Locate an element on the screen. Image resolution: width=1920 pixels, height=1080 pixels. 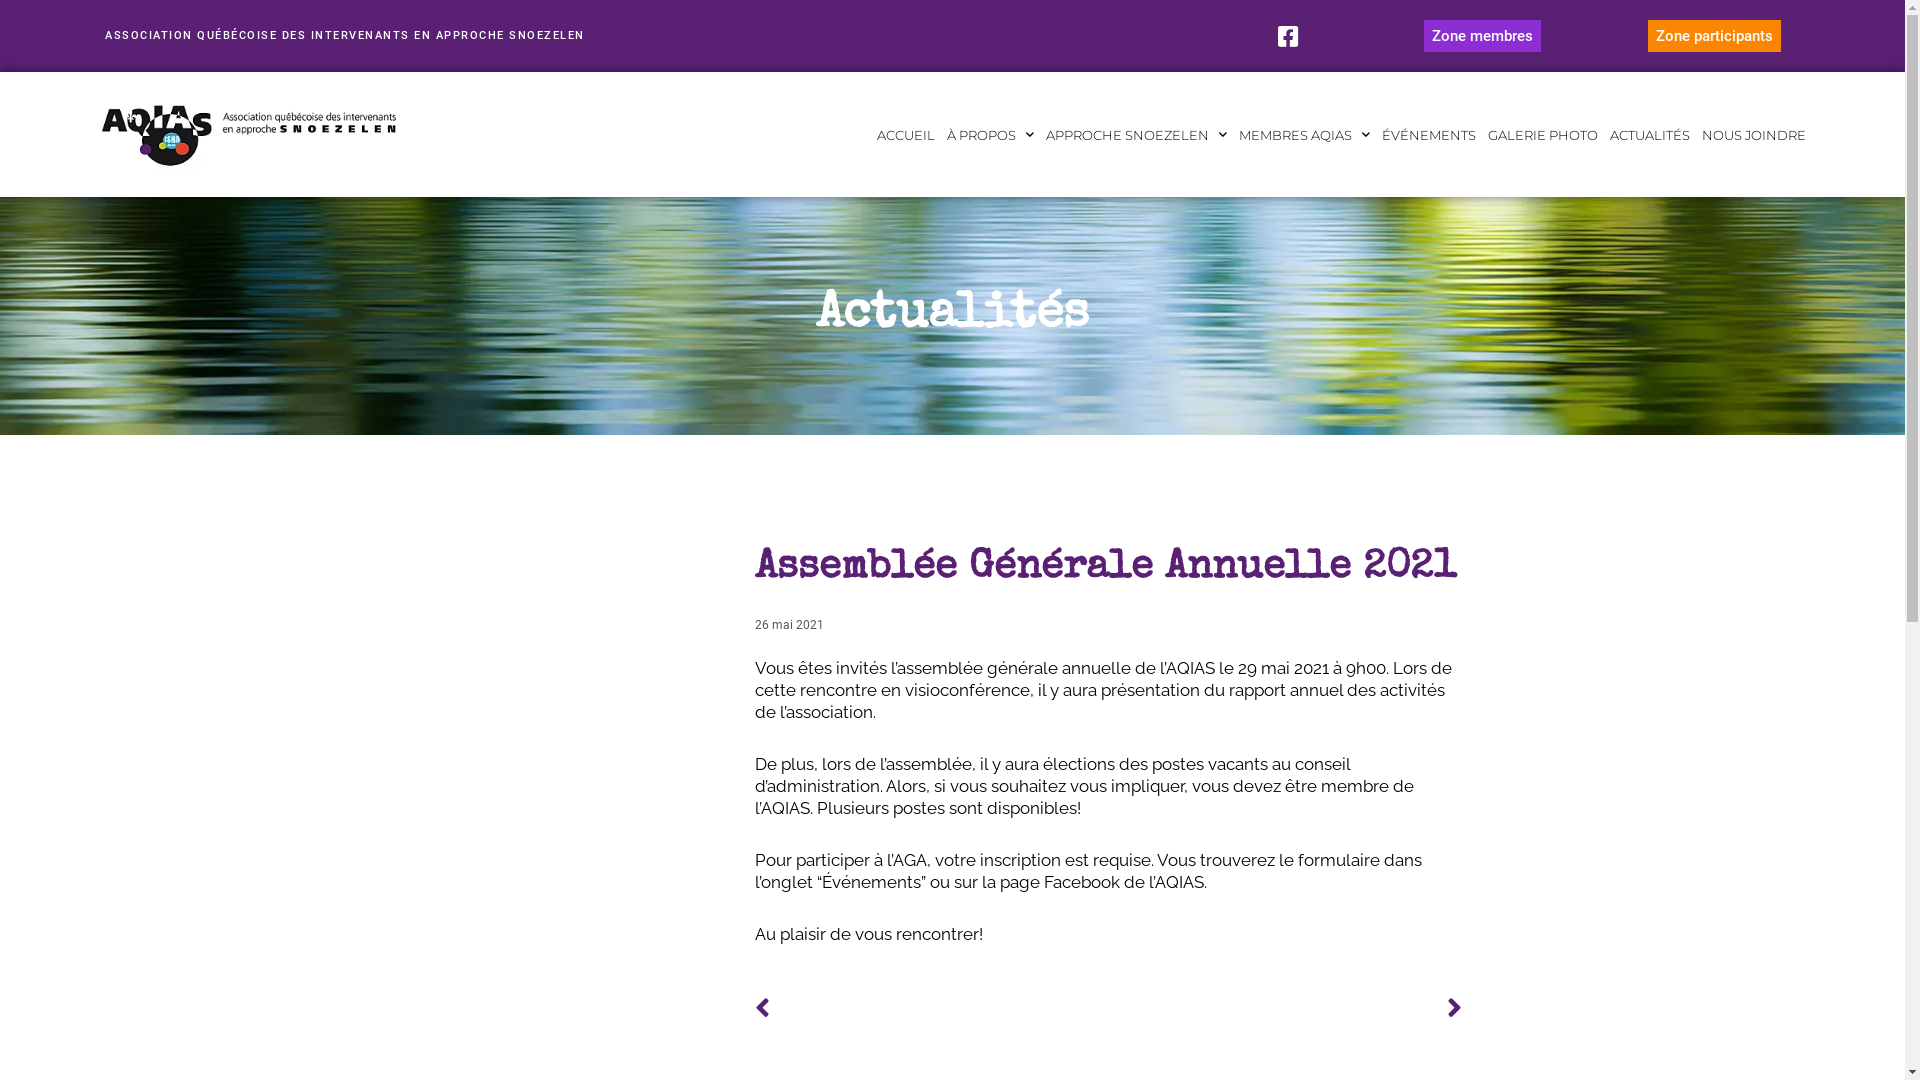
ACCUEIL is located at coordinates (906, 134).